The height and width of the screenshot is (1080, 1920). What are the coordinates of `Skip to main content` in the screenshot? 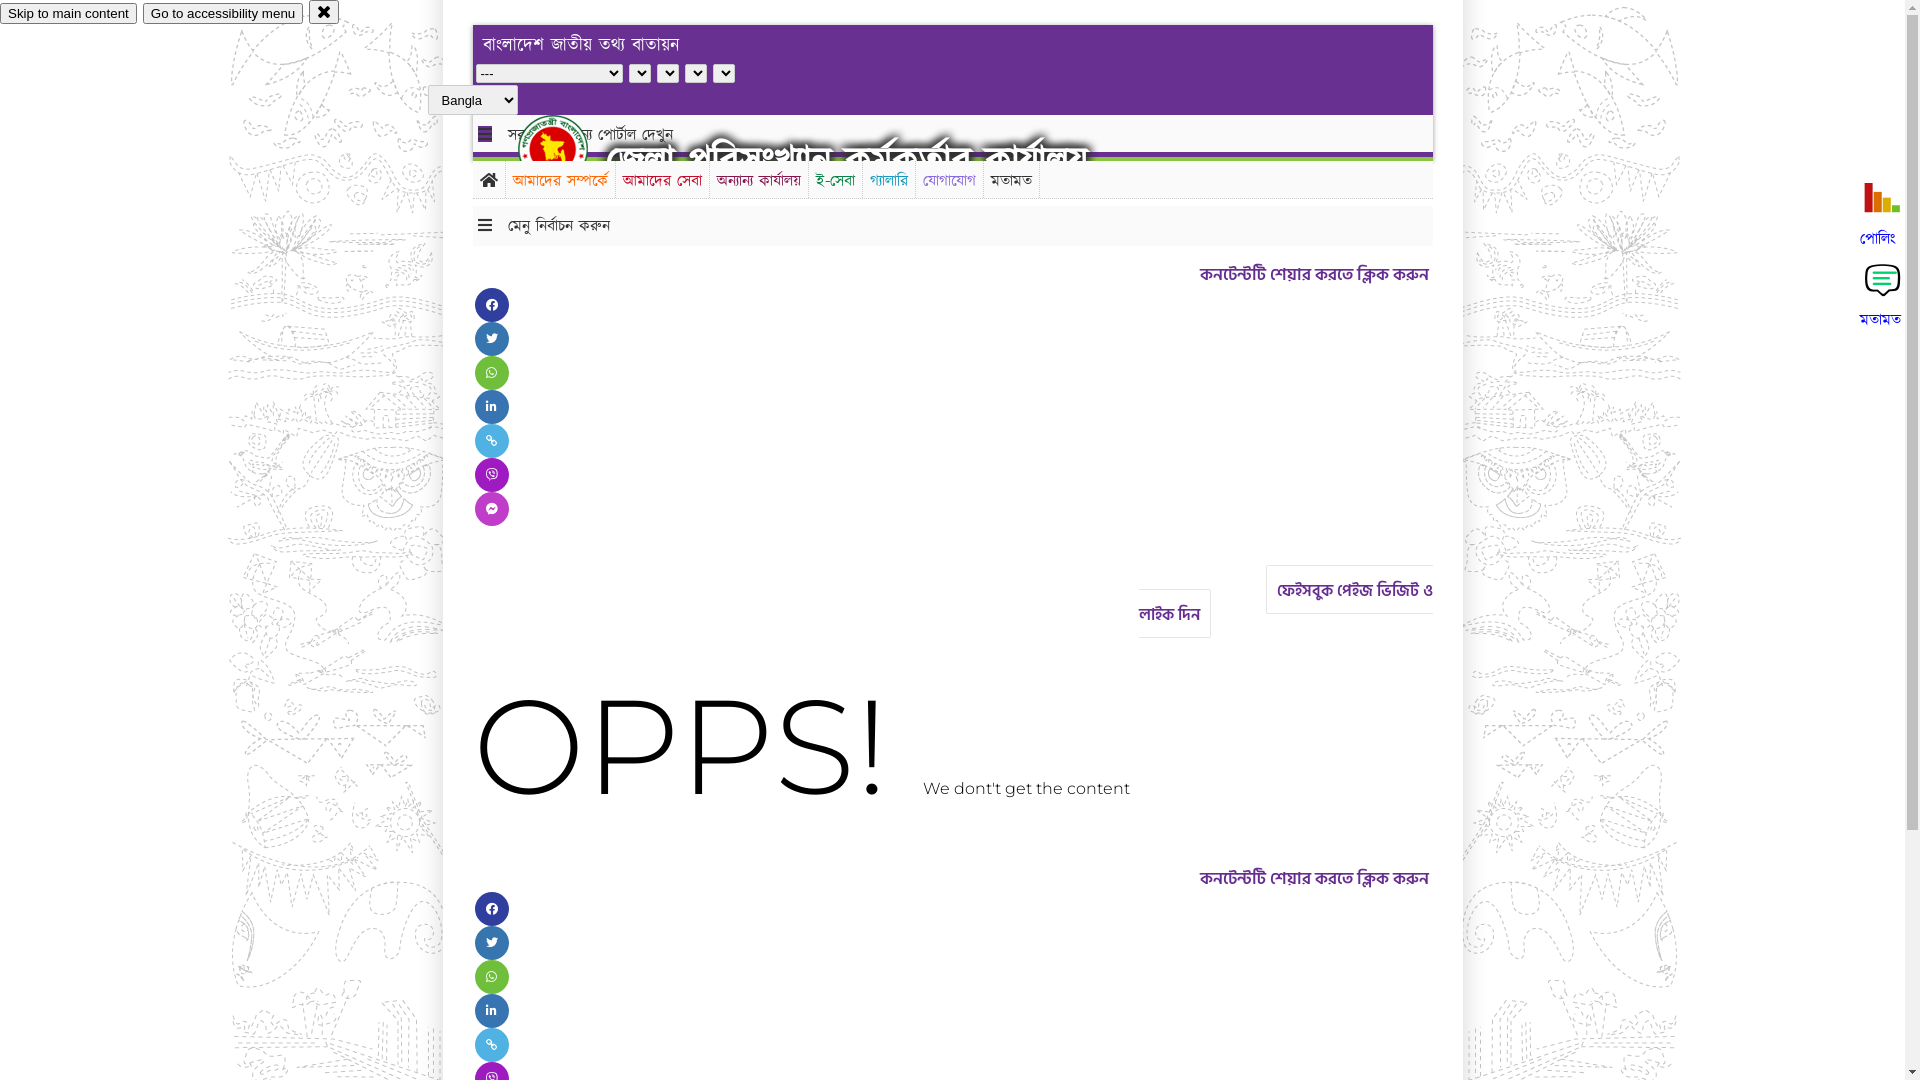 It's located at (68, 14).